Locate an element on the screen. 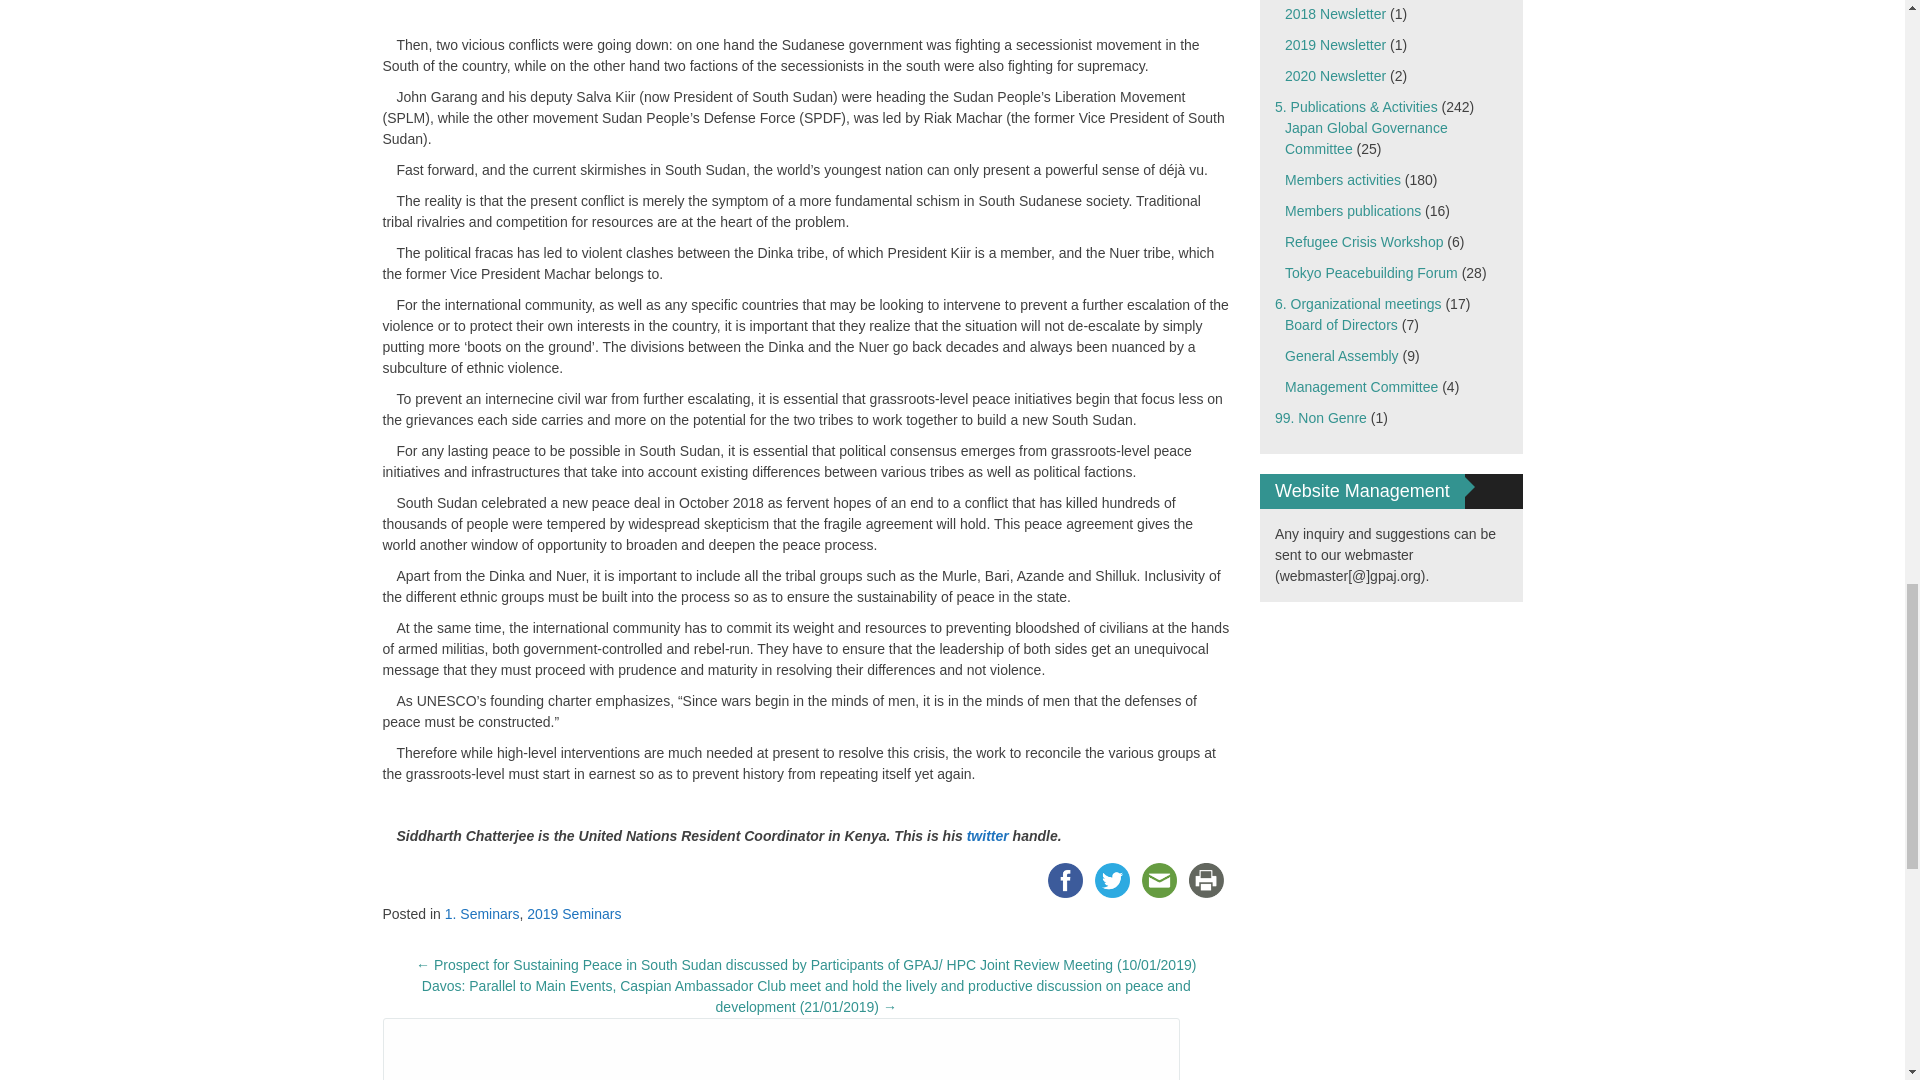 The image size is (1920, 1080). email is located at coordinates (1159, 880).